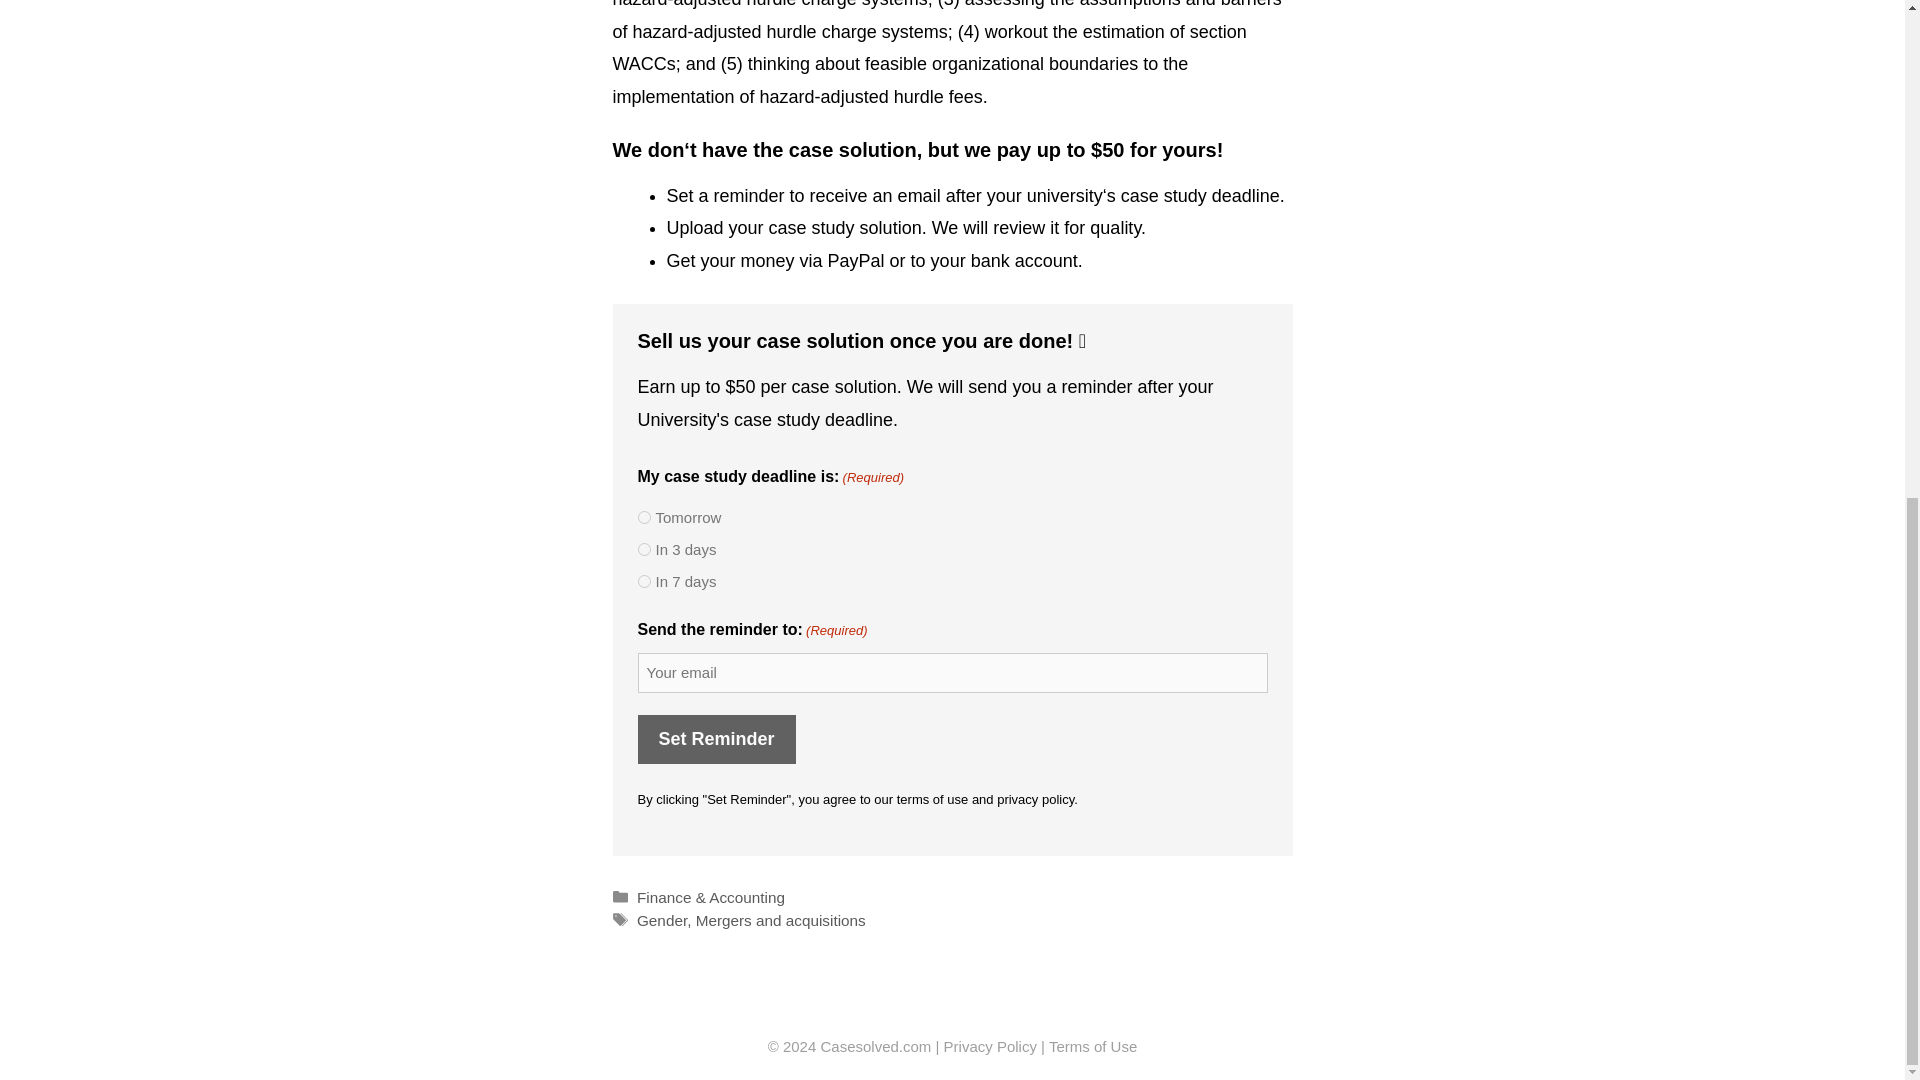 This screenshot has width=1920, height=1080. What do you see at coordinates (990, 1046) in the screenshot?
I see `Privacy Policy` at bounding box center [990, 1046].